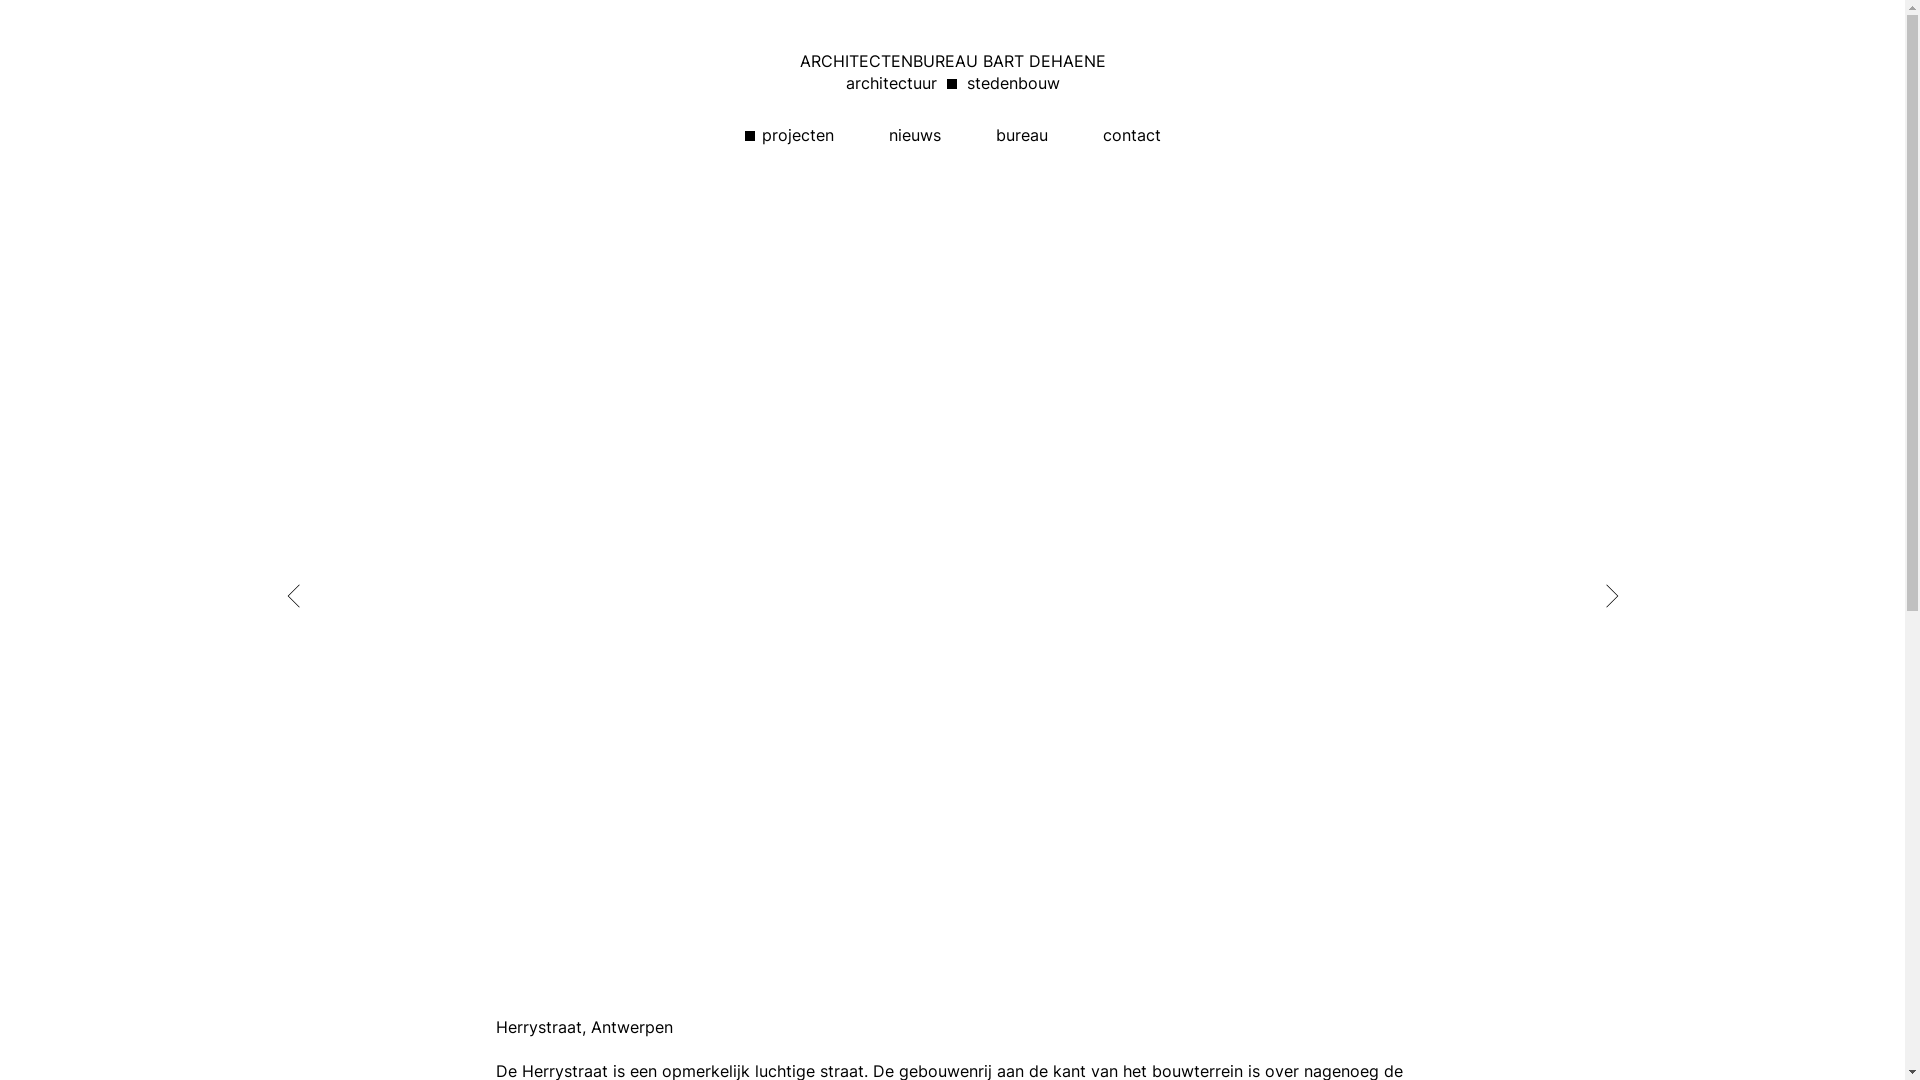  What do you see at coordinates (1022, 135) in the screenshot?
I see `bureau` at bounding box center [1022, 135].